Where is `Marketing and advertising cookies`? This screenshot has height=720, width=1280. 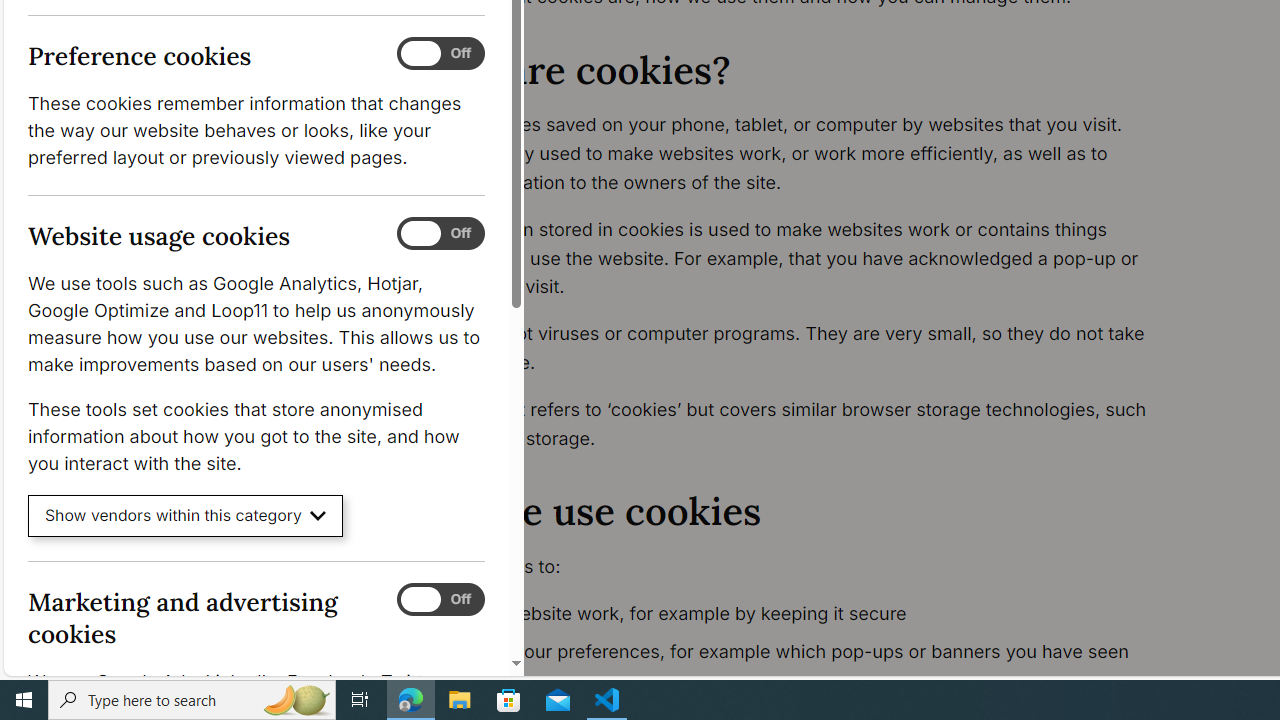
Marketing and advertising cookies is located at coordinates (440, 599).